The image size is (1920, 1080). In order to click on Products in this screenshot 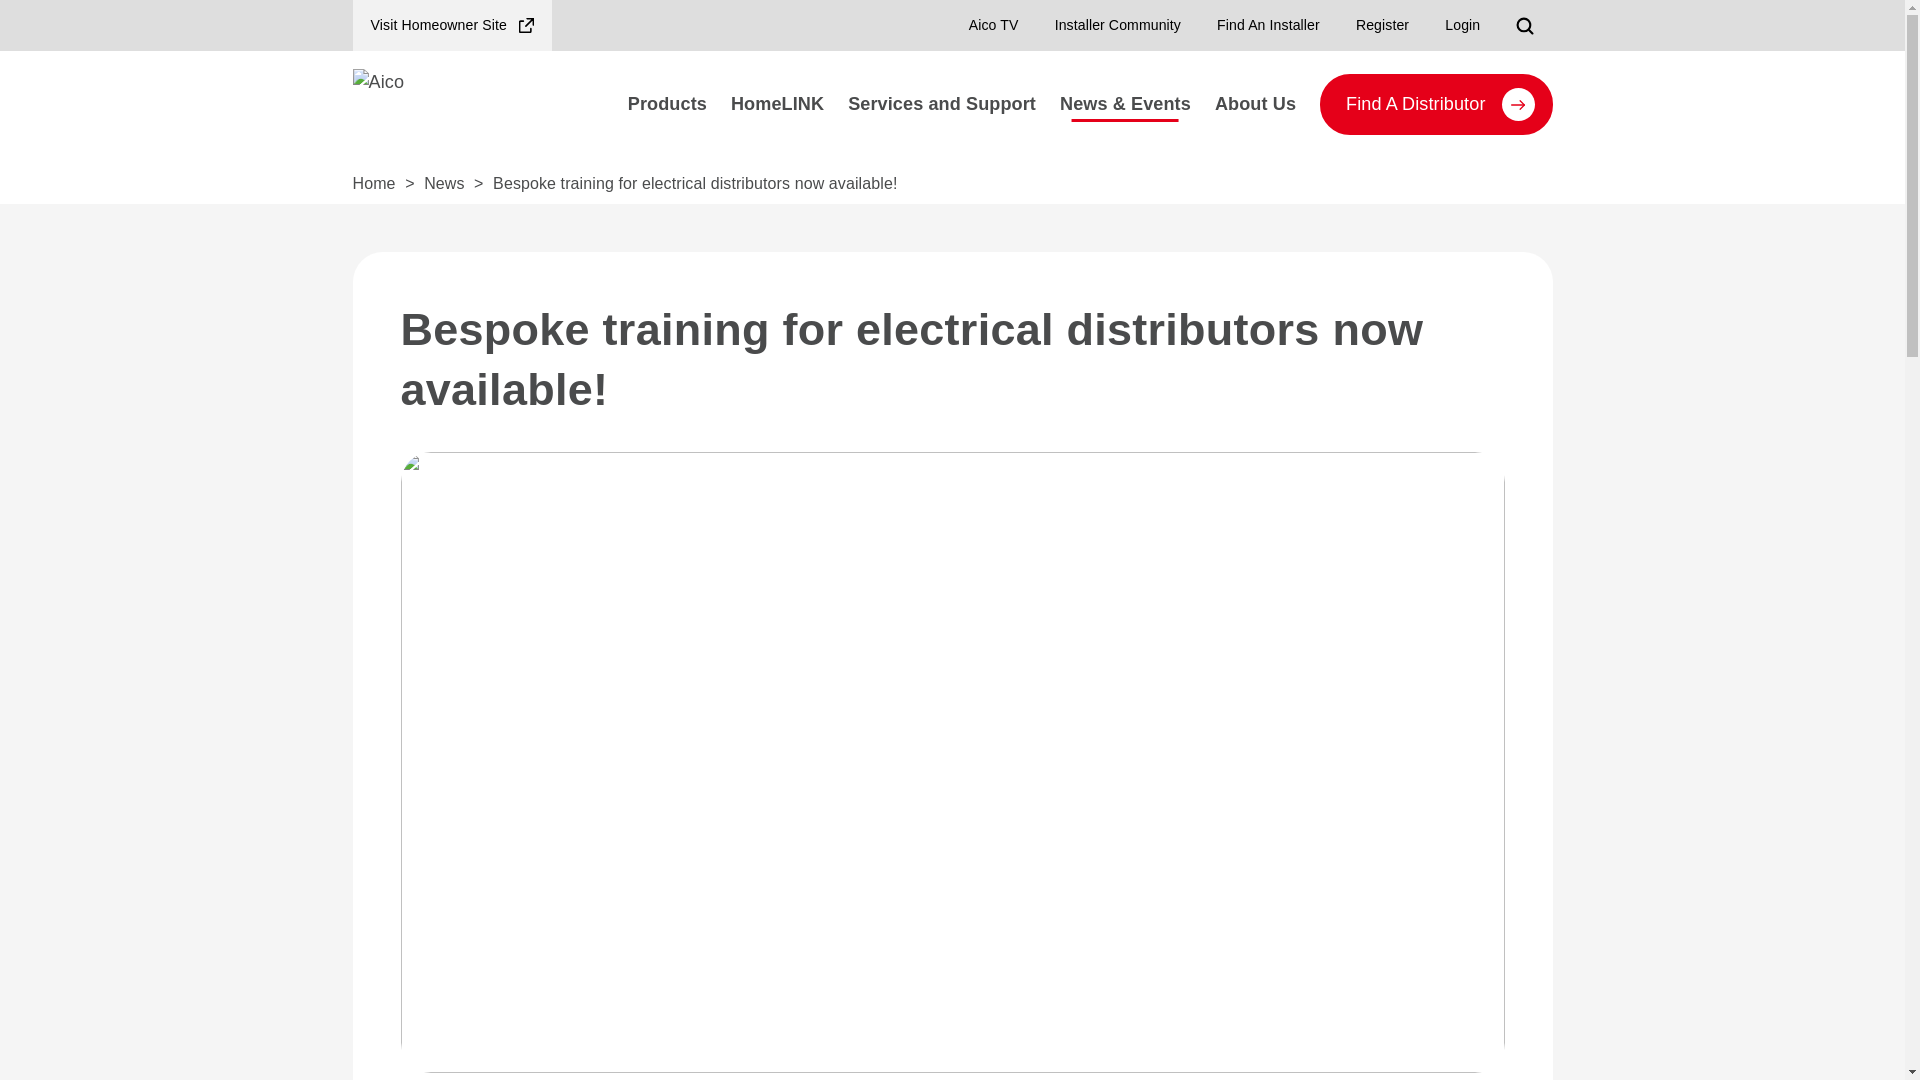, I will do `click(667, 104)`.